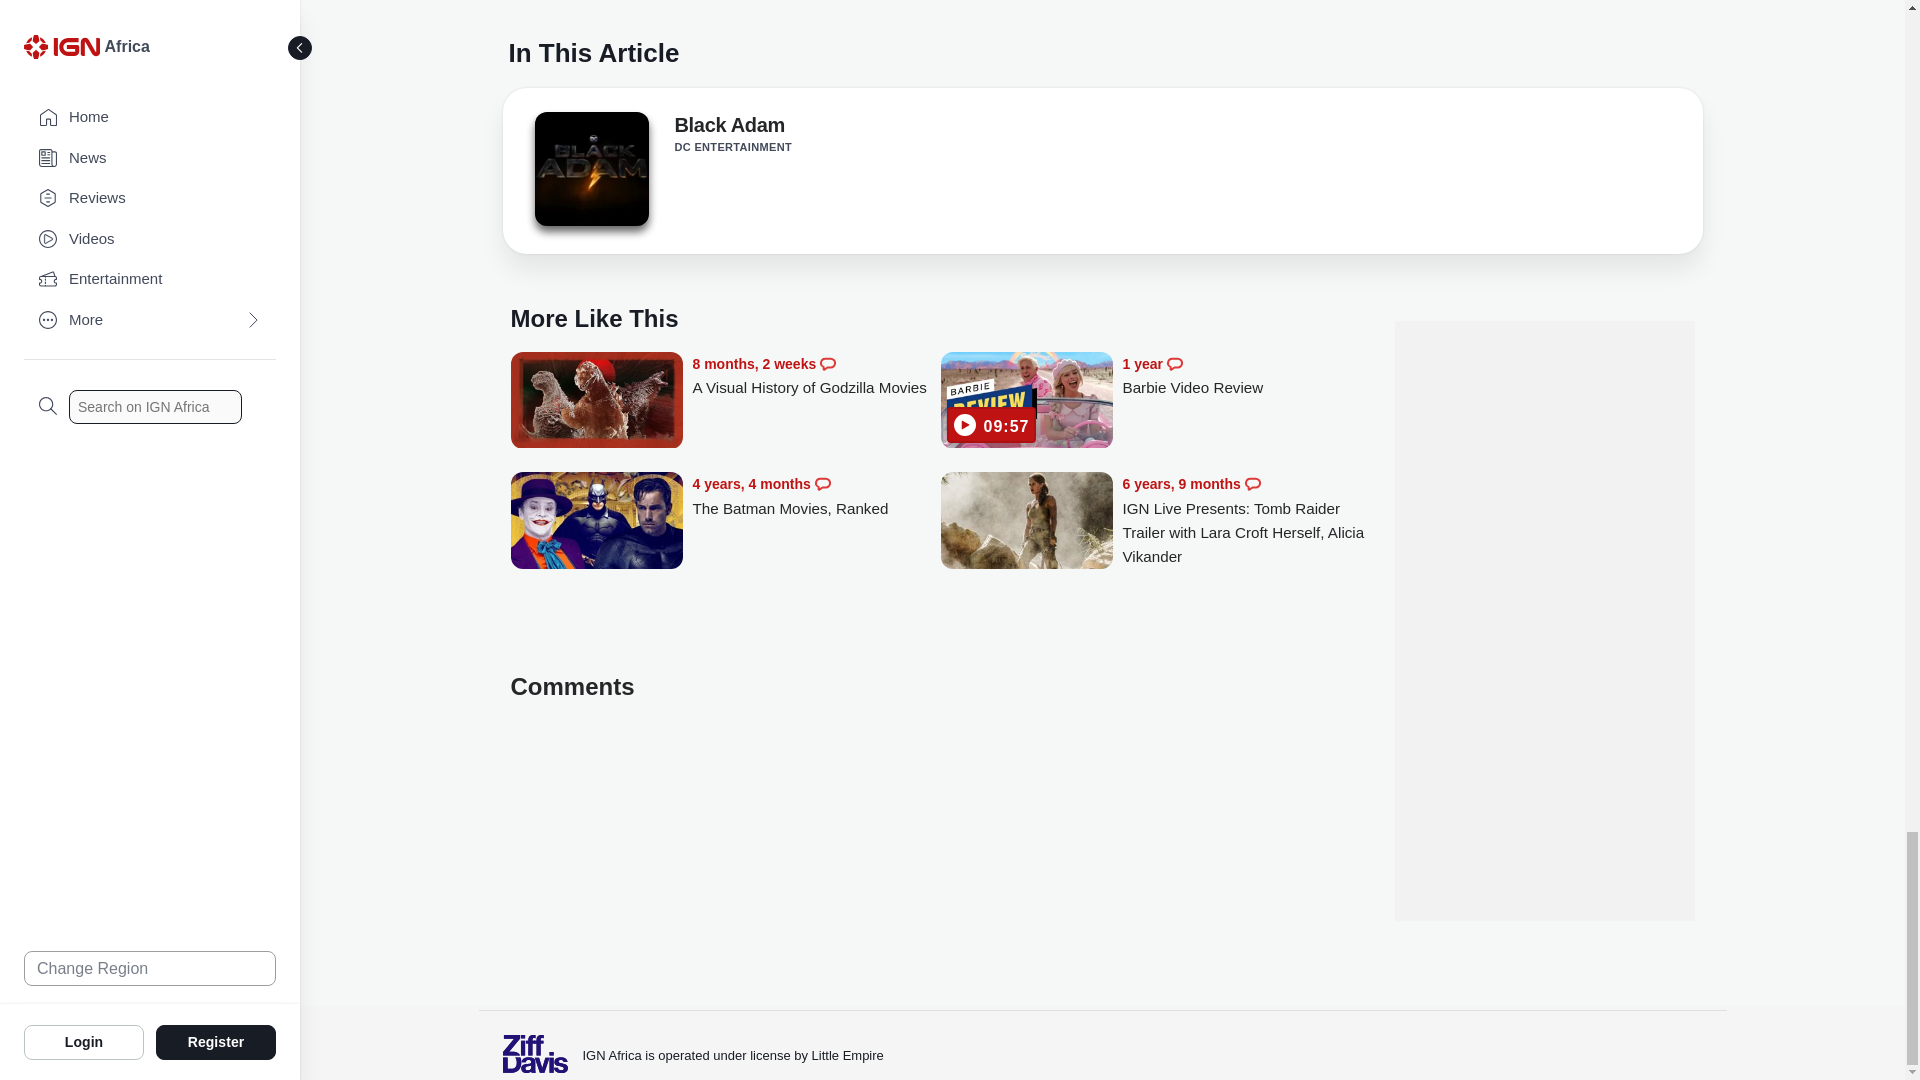  Describe the element at coordinates (596, 522) in the screenshot. I see `The Batman Movies, Ranked` at that location.